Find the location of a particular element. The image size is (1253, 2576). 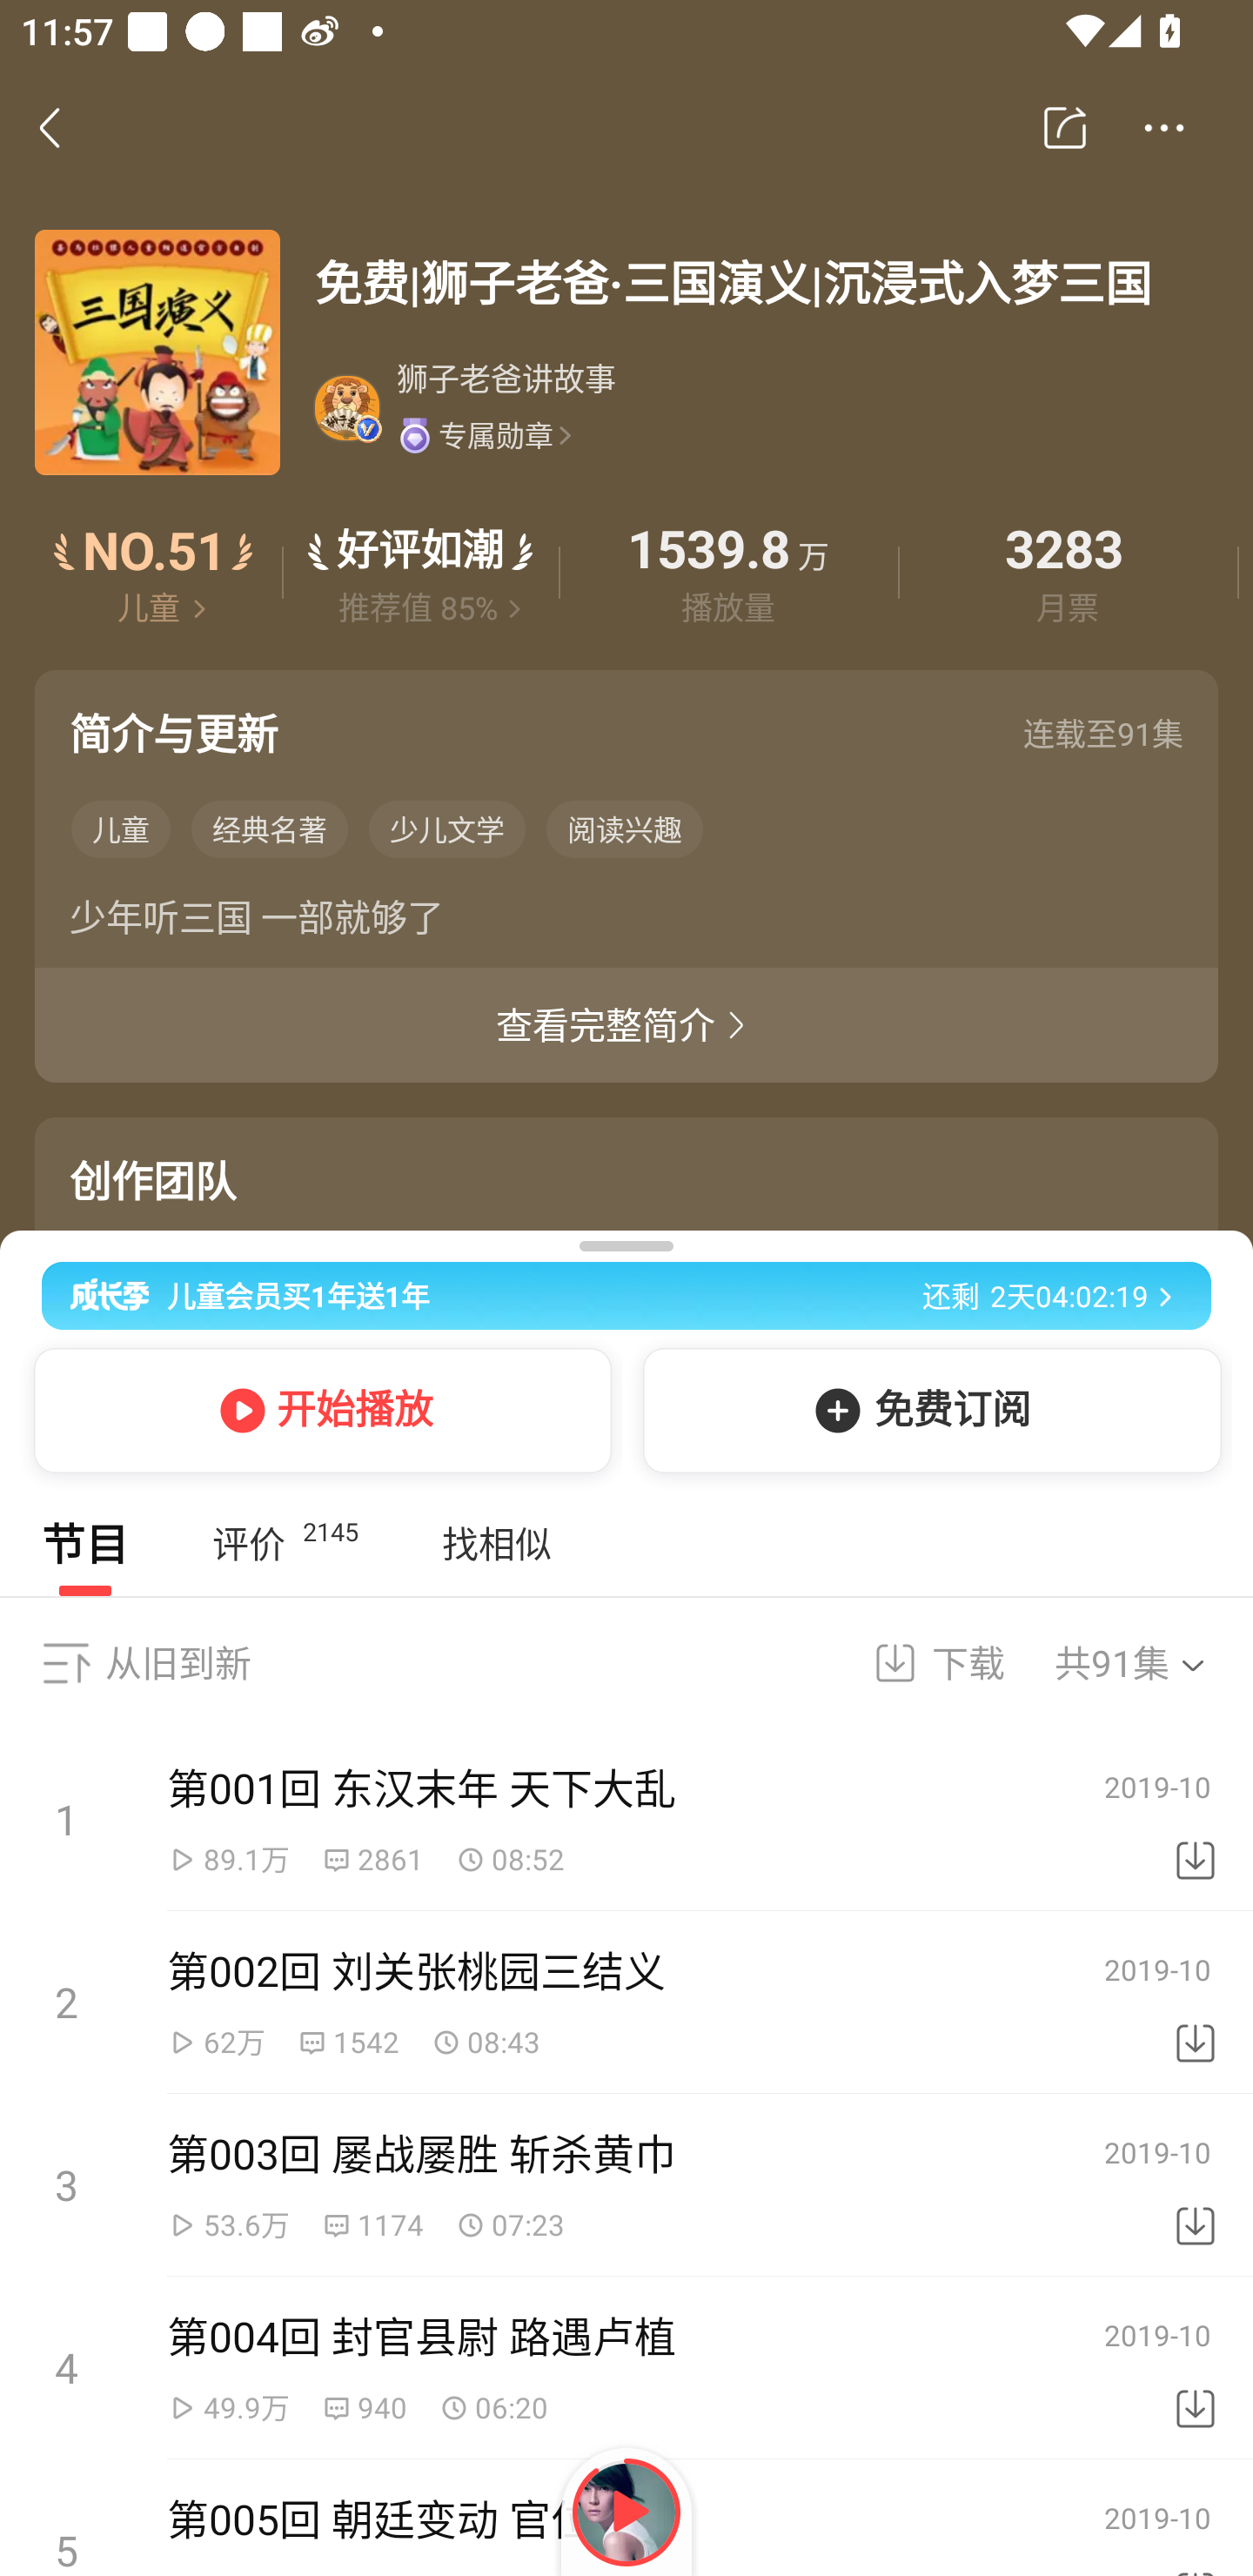

返回 is located at coordinates (66, 127).